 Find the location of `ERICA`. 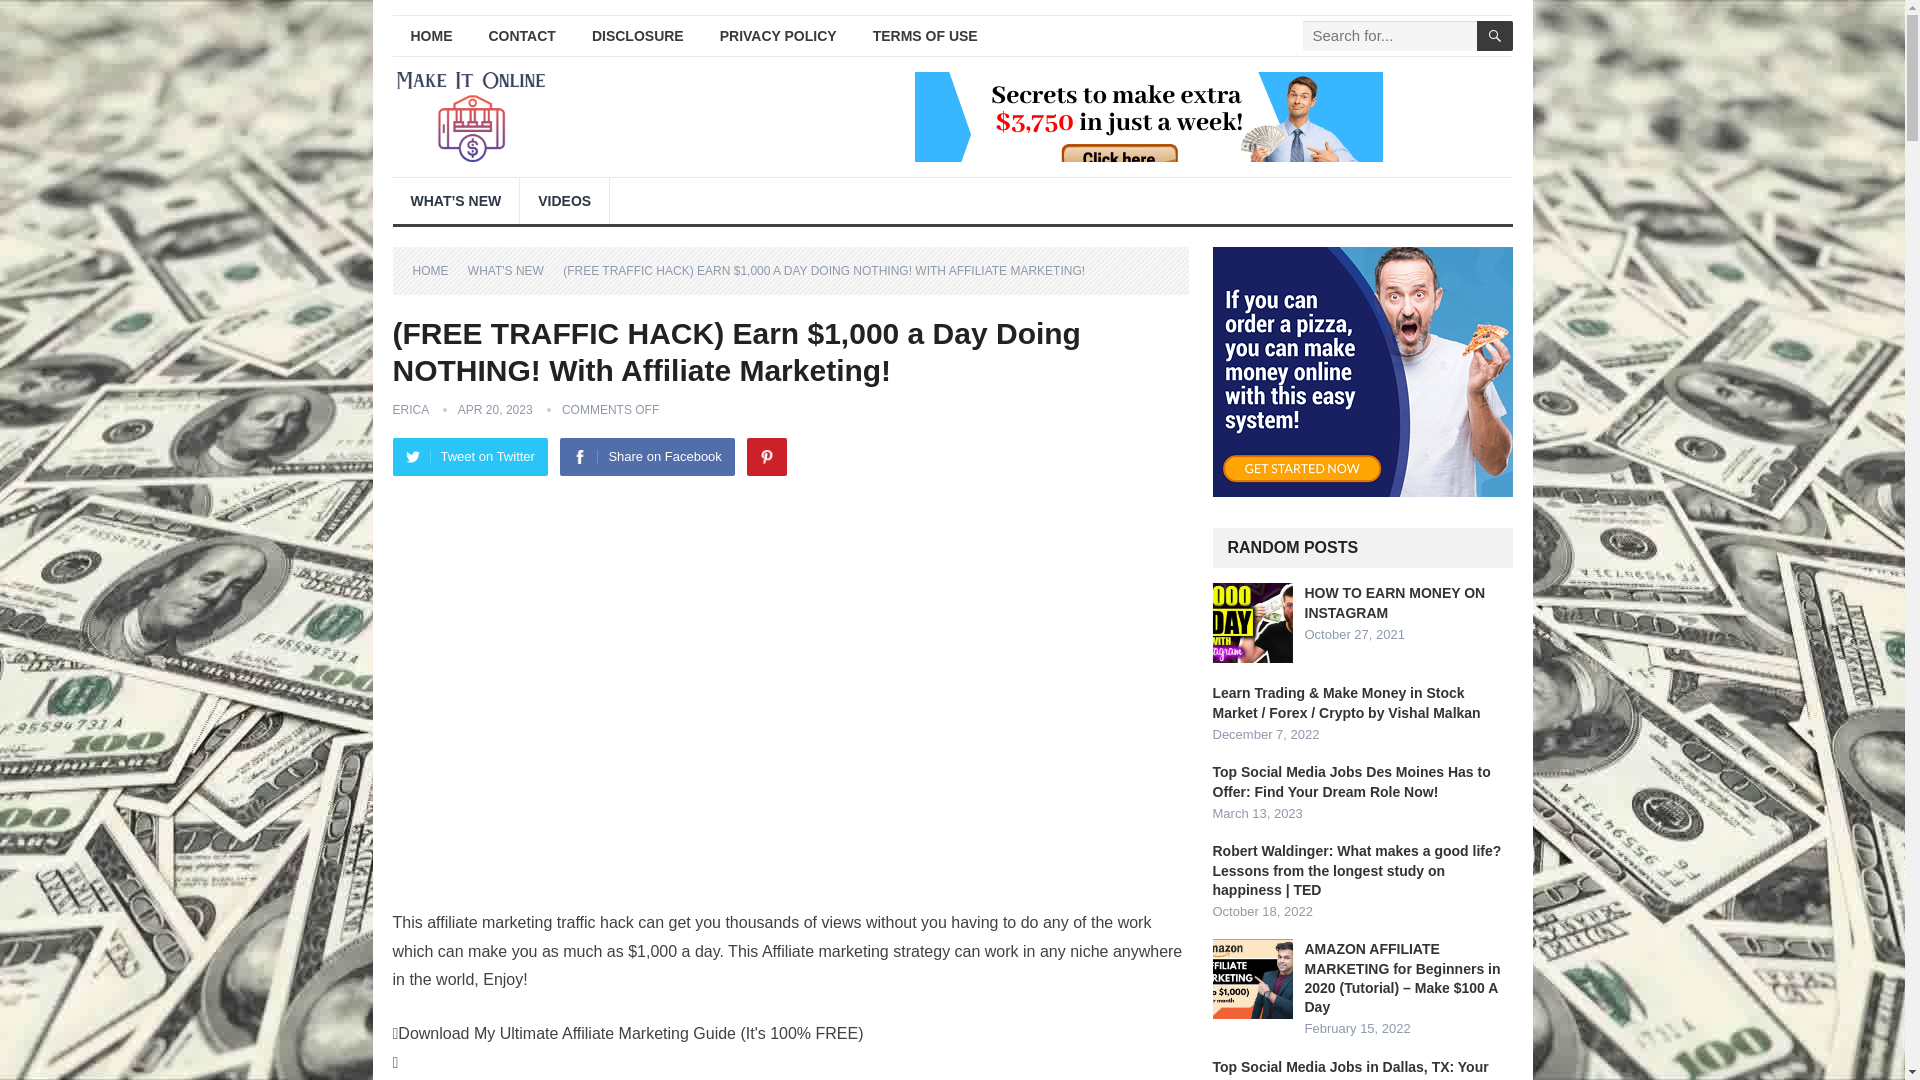

ERICA is located at coordinates (410, 409).